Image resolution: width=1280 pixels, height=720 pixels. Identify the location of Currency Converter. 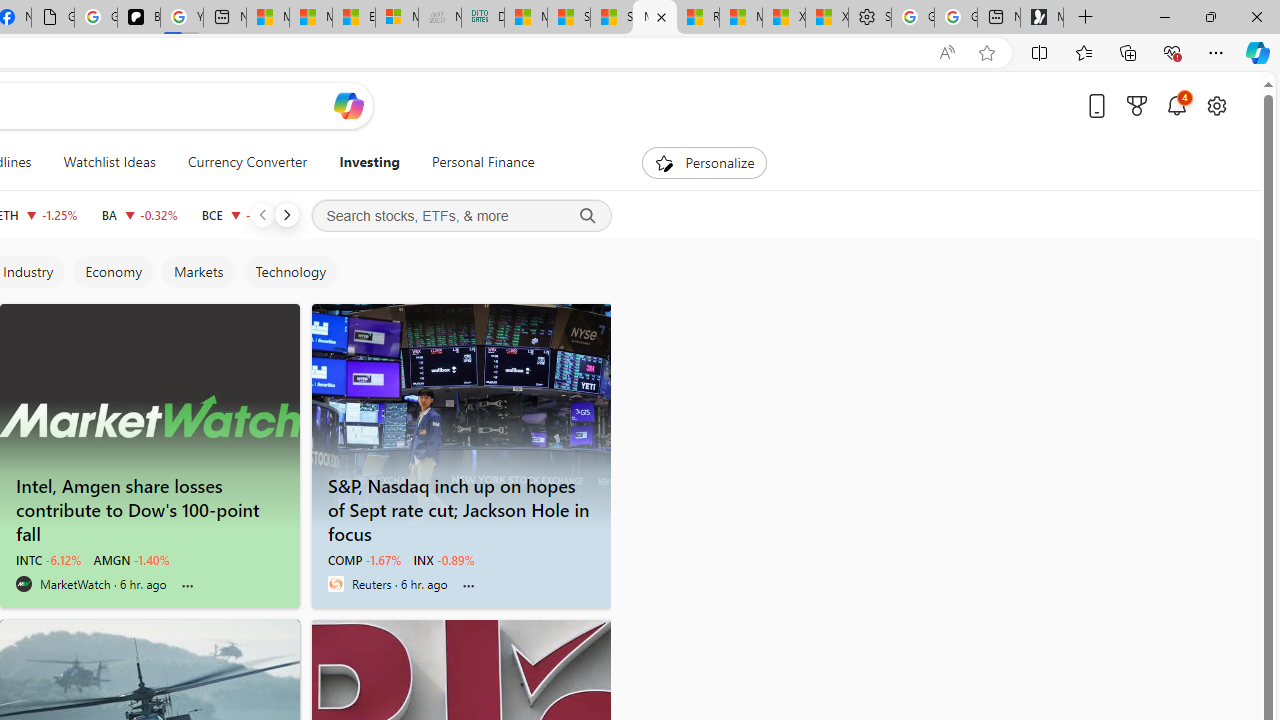
(247, 162).